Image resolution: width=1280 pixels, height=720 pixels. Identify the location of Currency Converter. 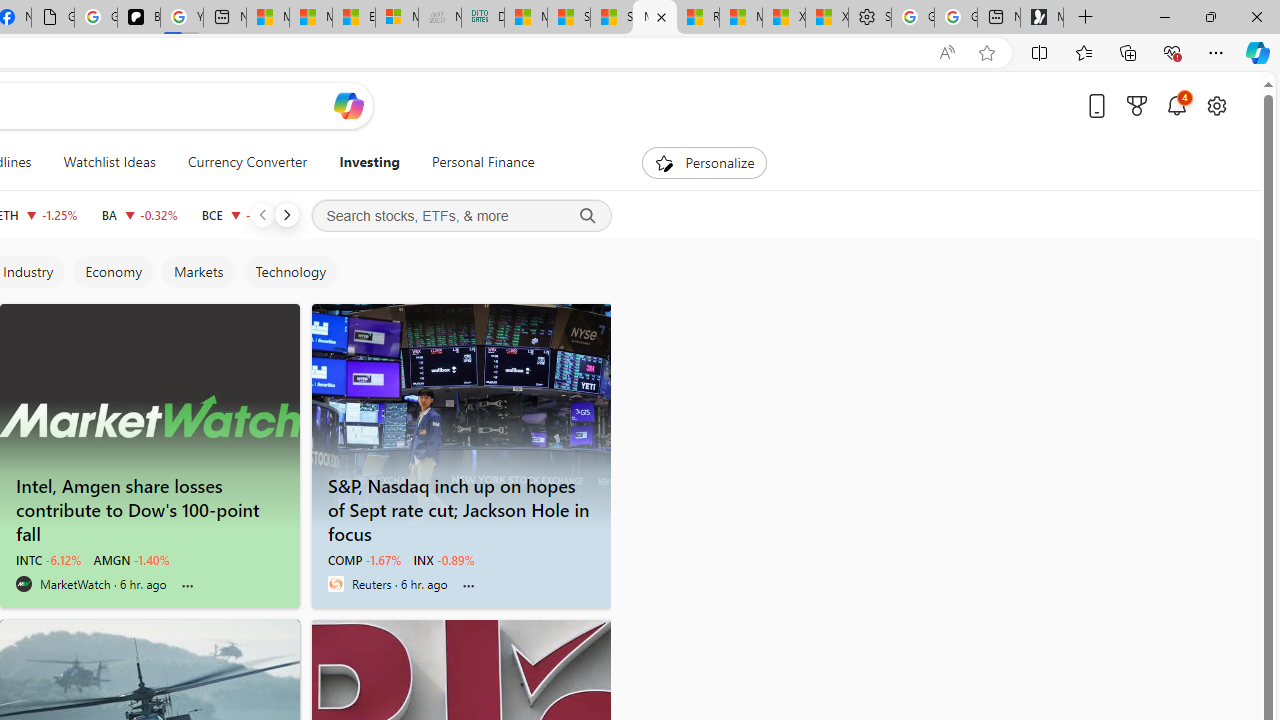
(247, 162).